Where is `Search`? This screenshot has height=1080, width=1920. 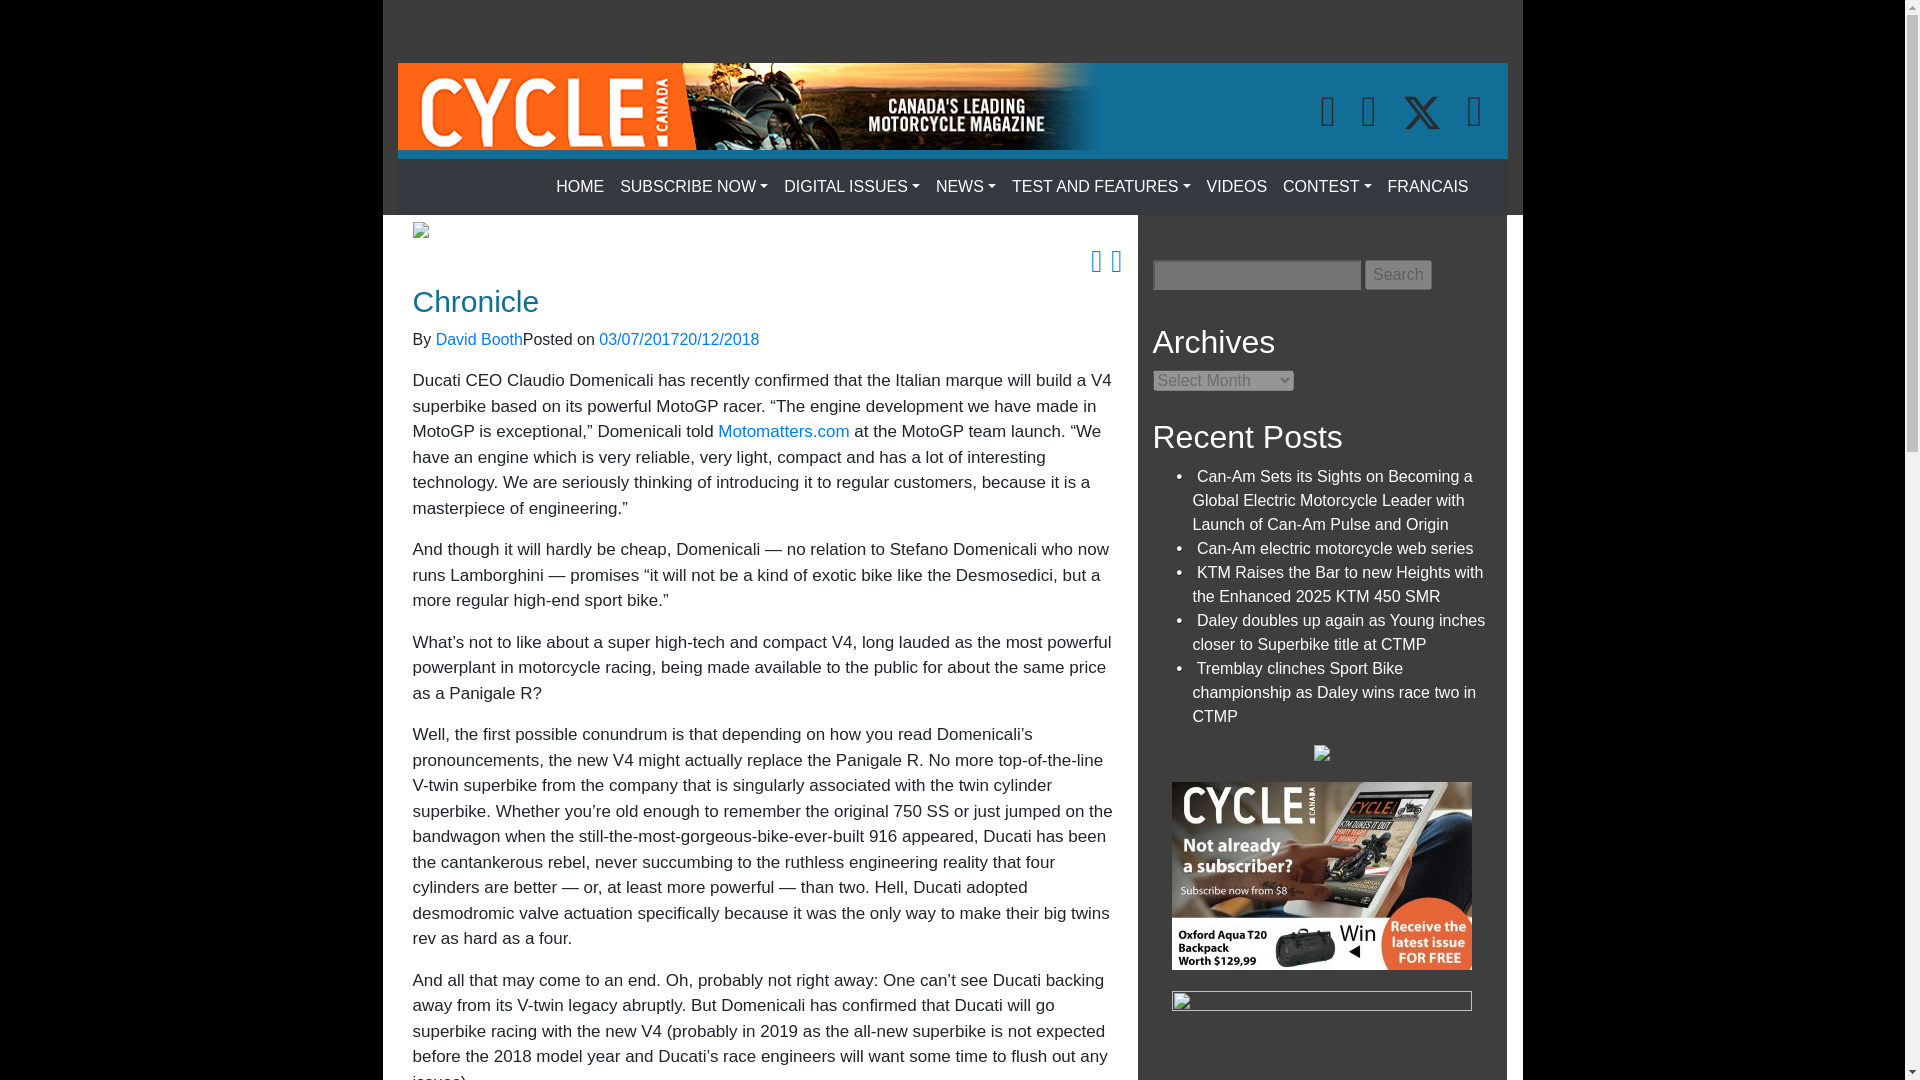
Search is located at coordinates (1398, 275).